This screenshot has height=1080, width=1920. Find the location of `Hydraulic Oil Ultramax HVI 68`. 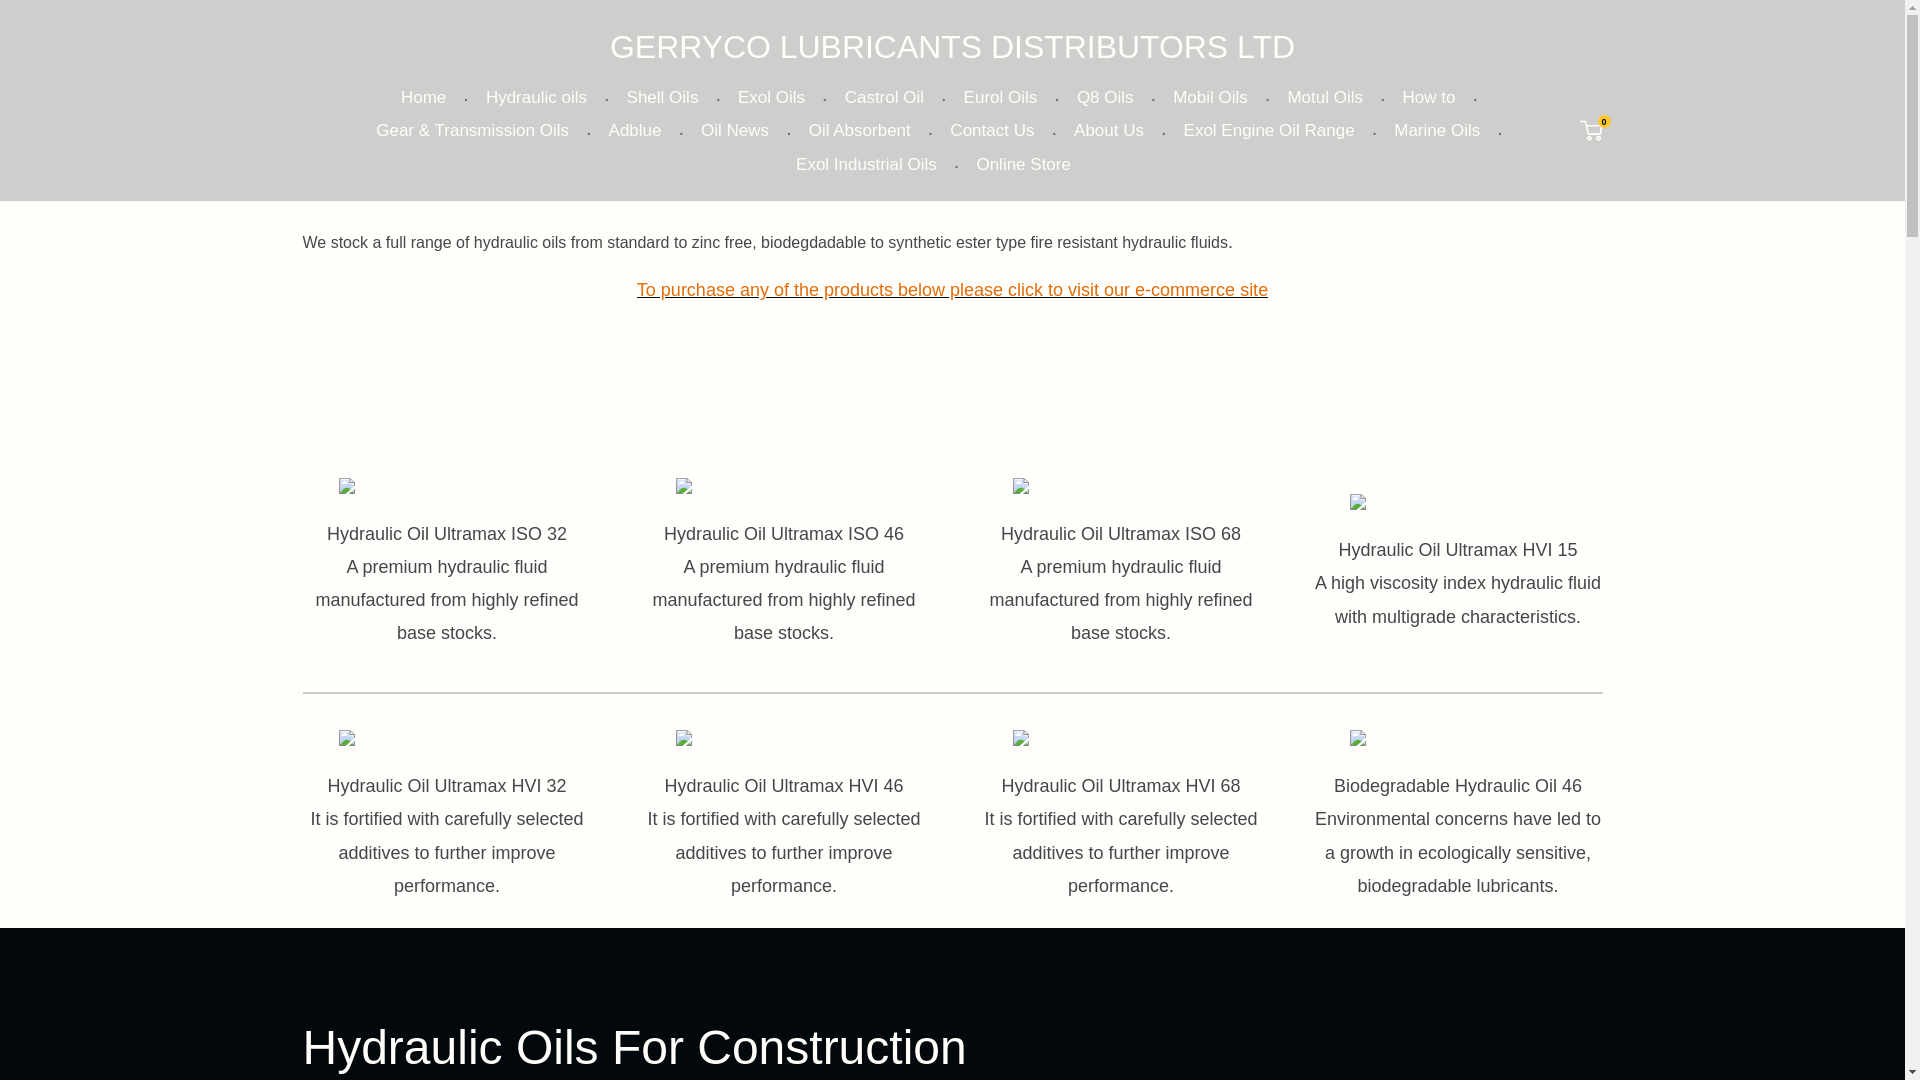

Hydraulic Oil Ultramax HVI 68 is located at coordinates (1120, 738).